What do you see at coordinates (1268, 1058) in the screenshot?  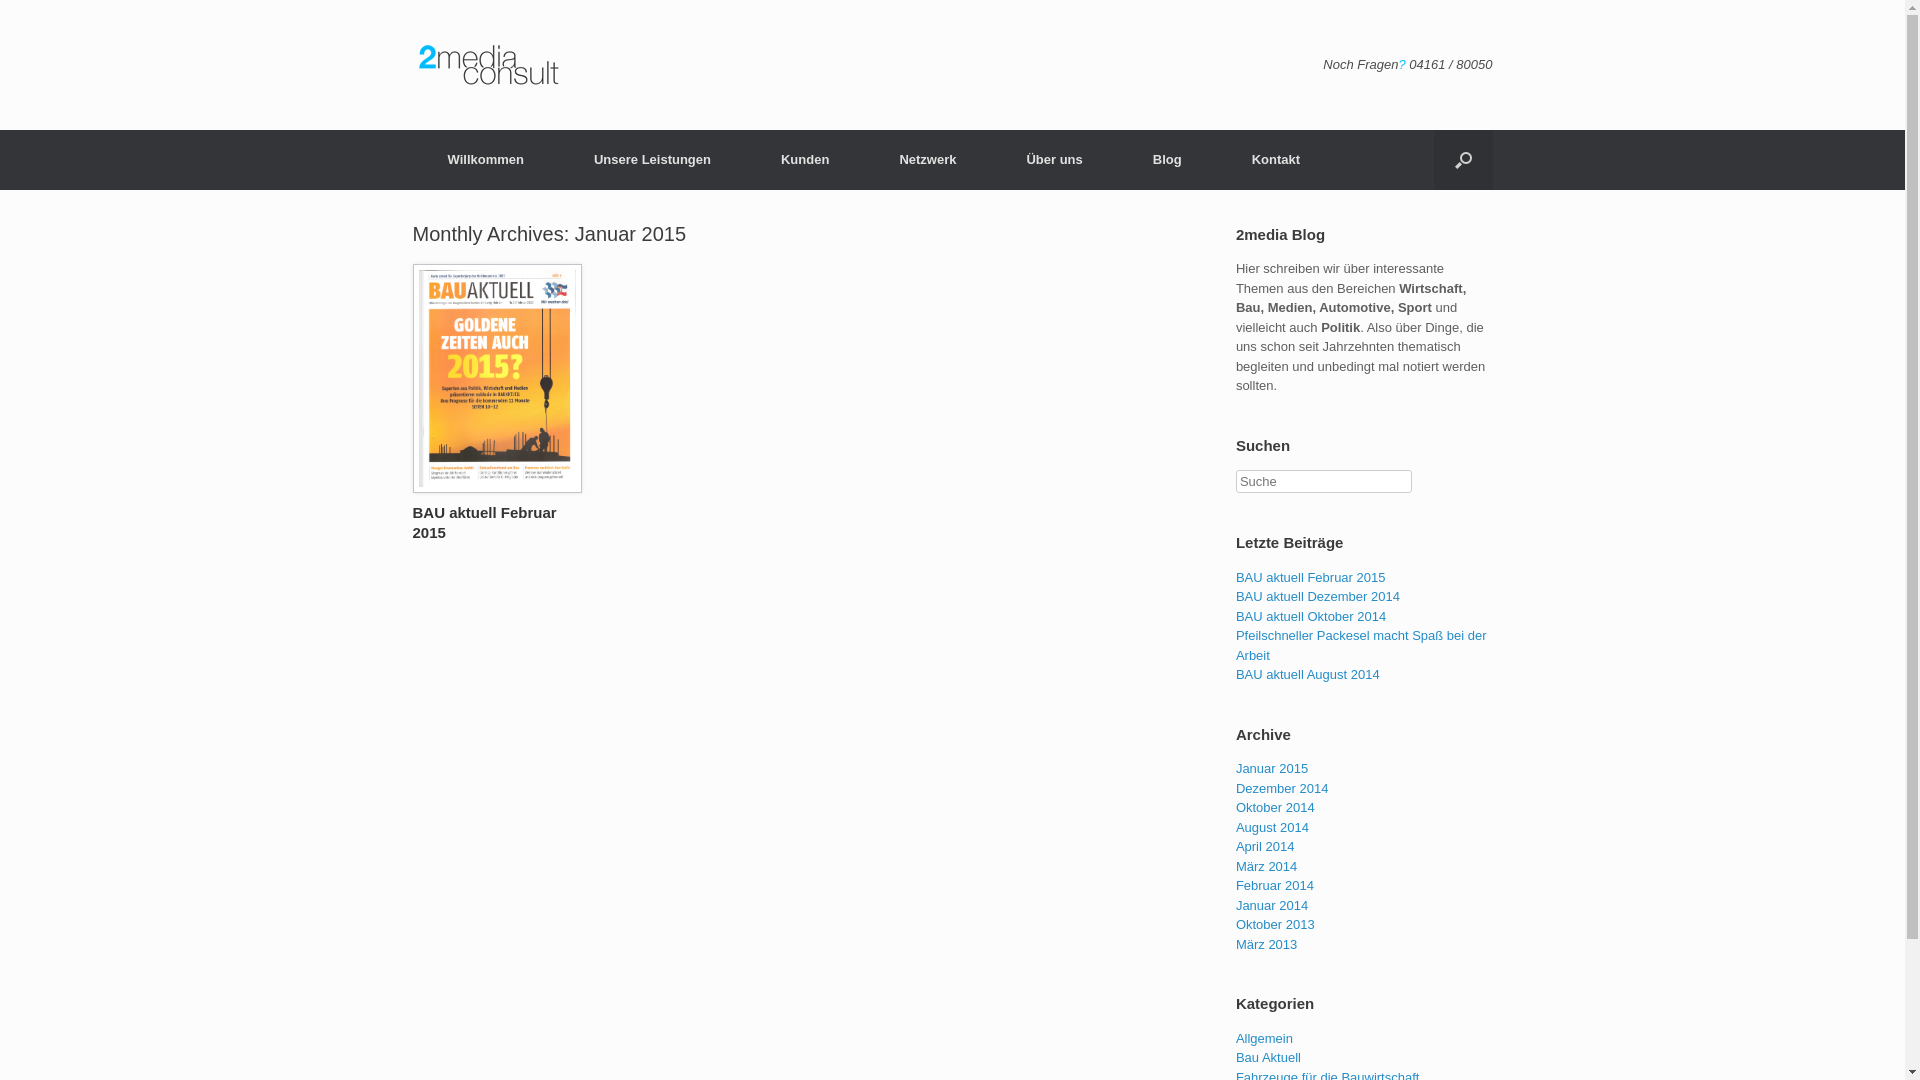 I see `Bau Aktuell` at bounding box center [1268, 1058].